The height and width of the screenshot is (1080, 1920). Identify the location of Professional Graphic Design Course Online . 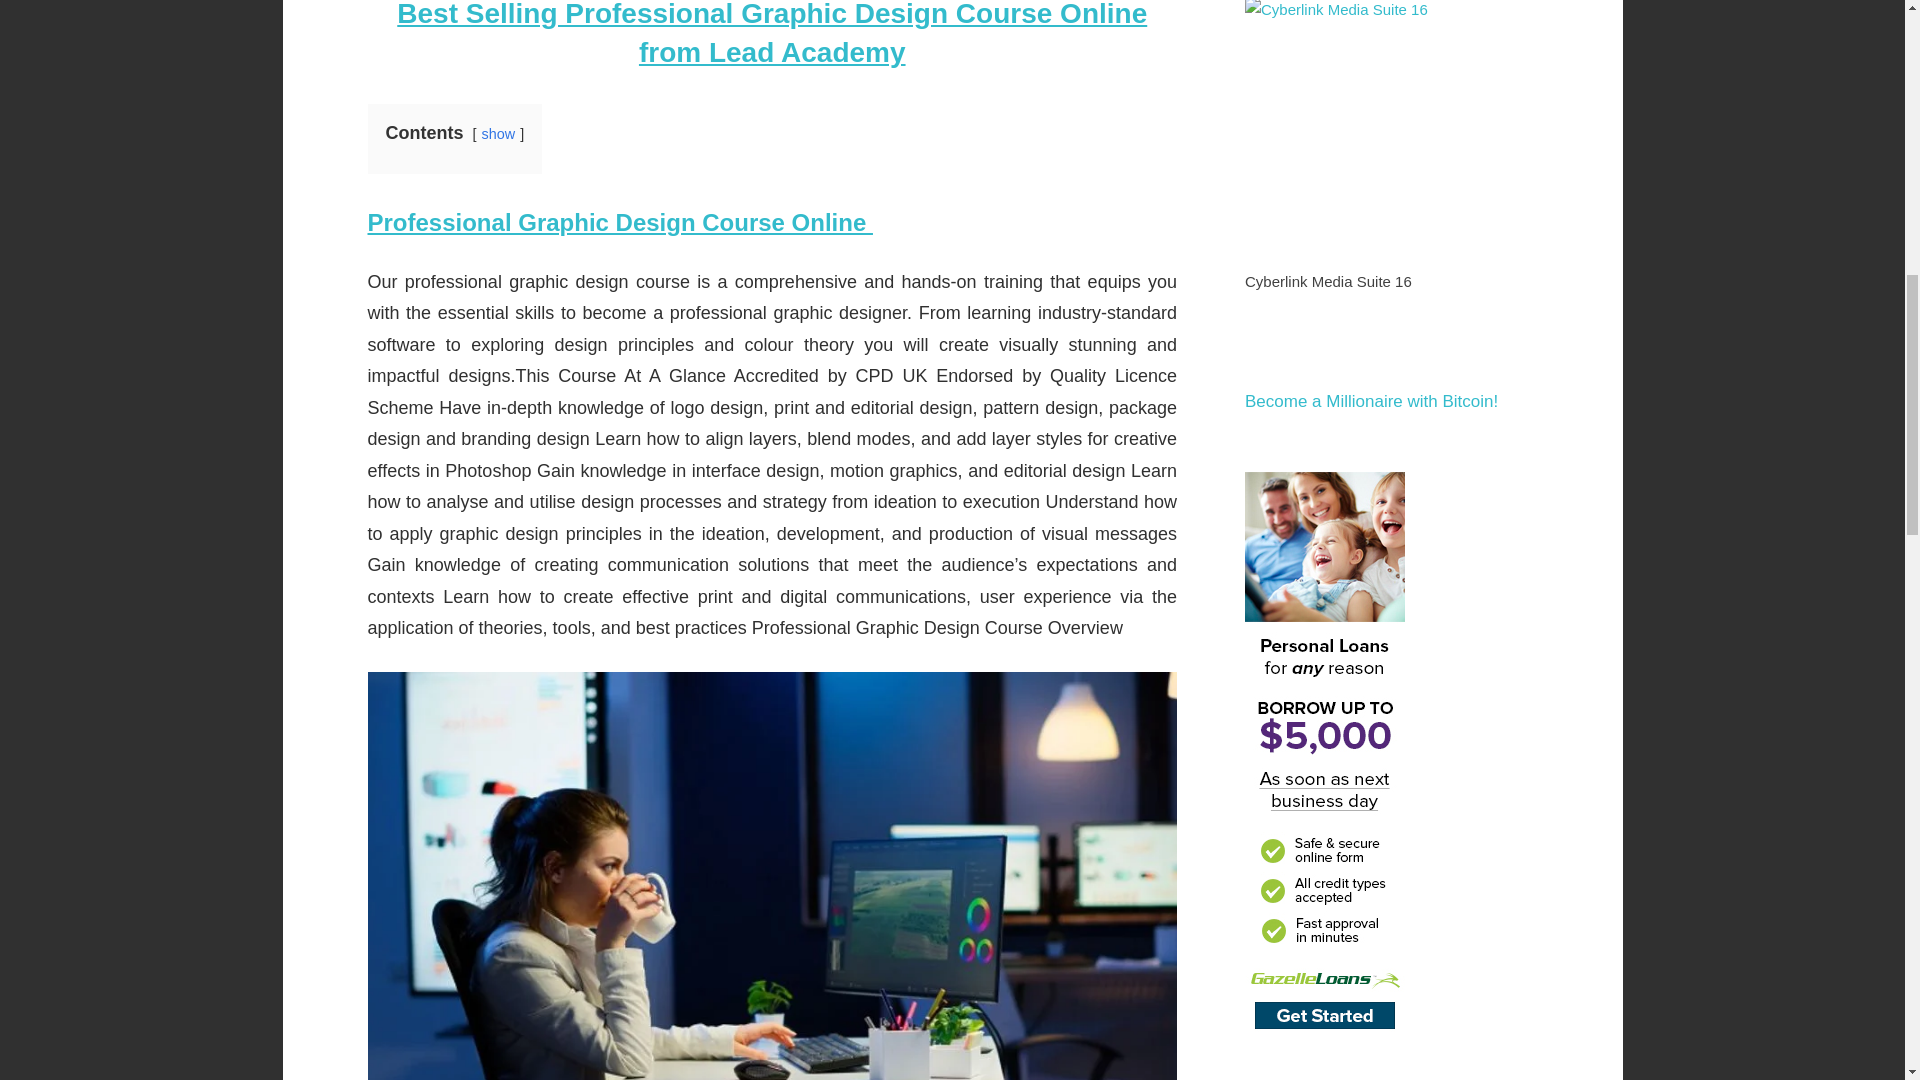
(620, 222).